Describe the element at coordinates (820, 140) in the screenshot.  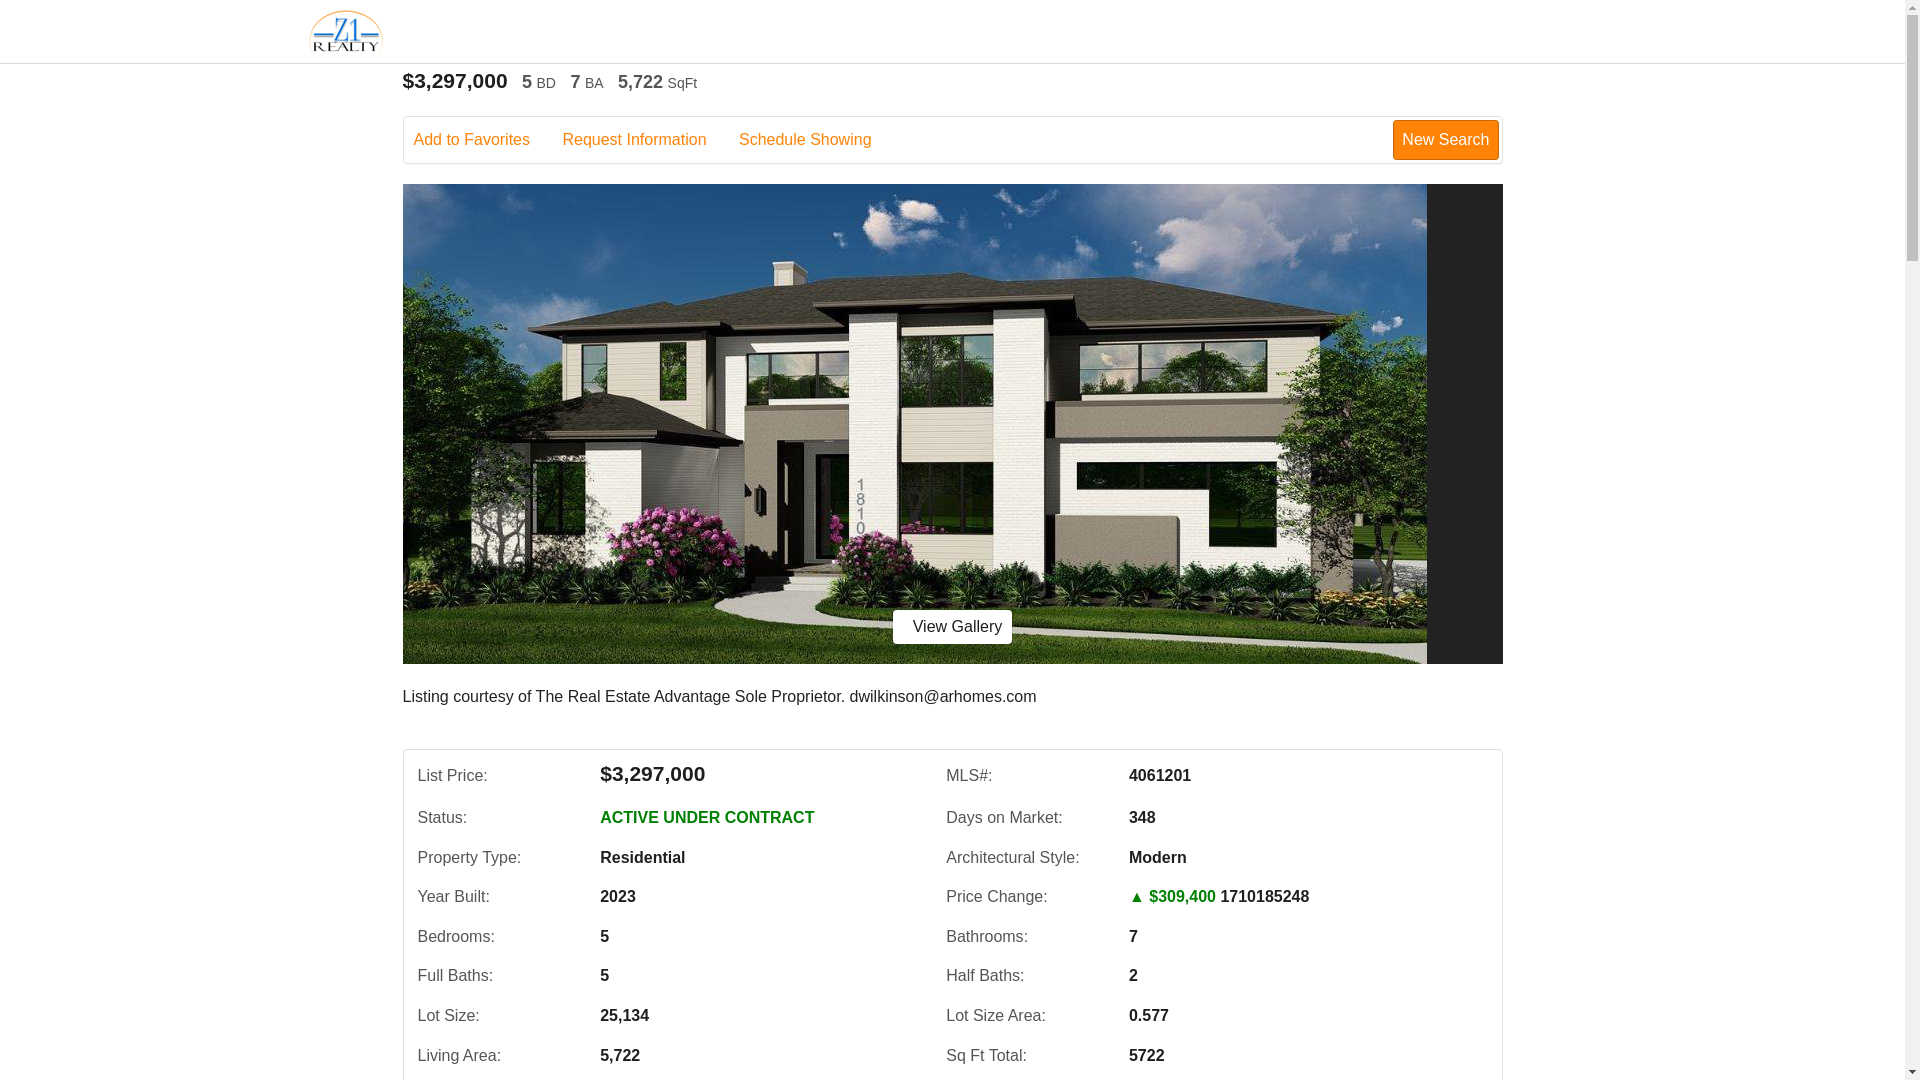
I see `Schedule Showing` at that location.